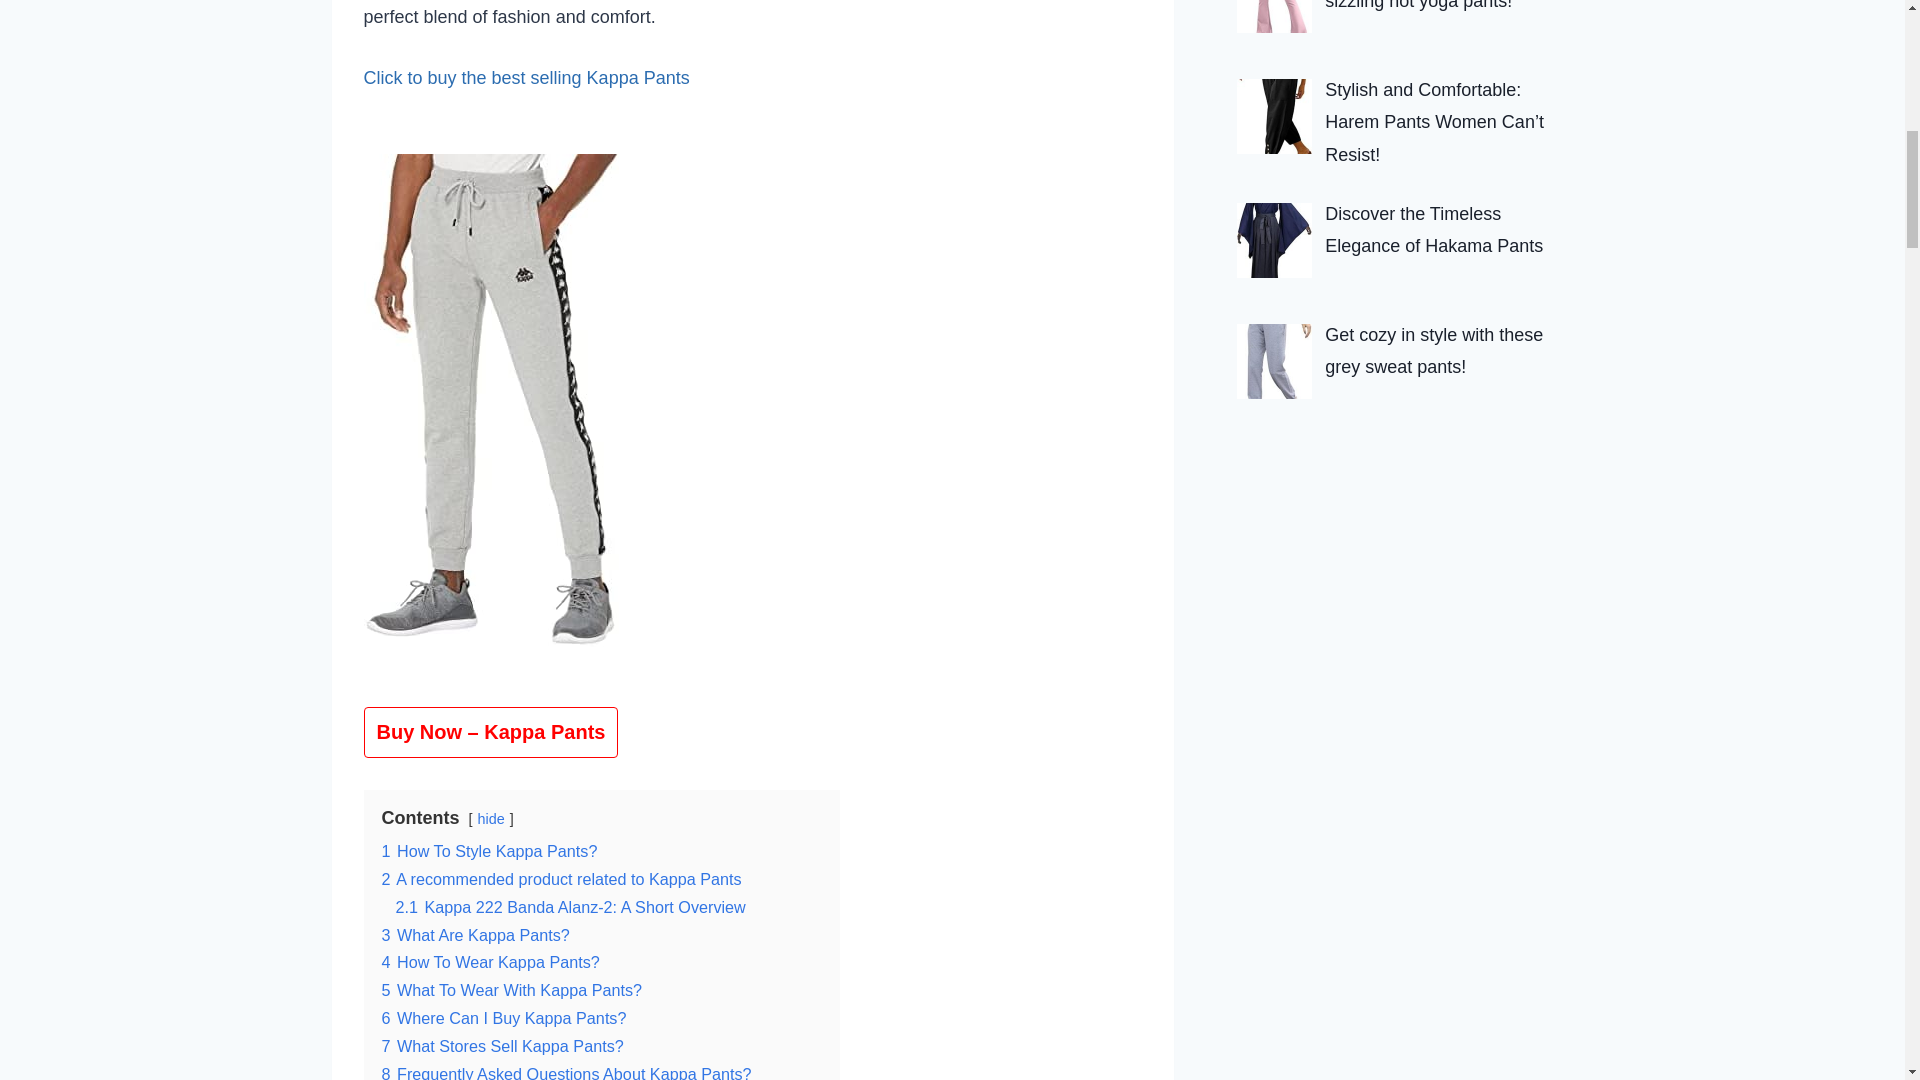 Image resolution: width=1920 pixels, height=1080 pixels. I want to click on 6 Where Can I Buy Kappa Pants?, so click(504, 1018).